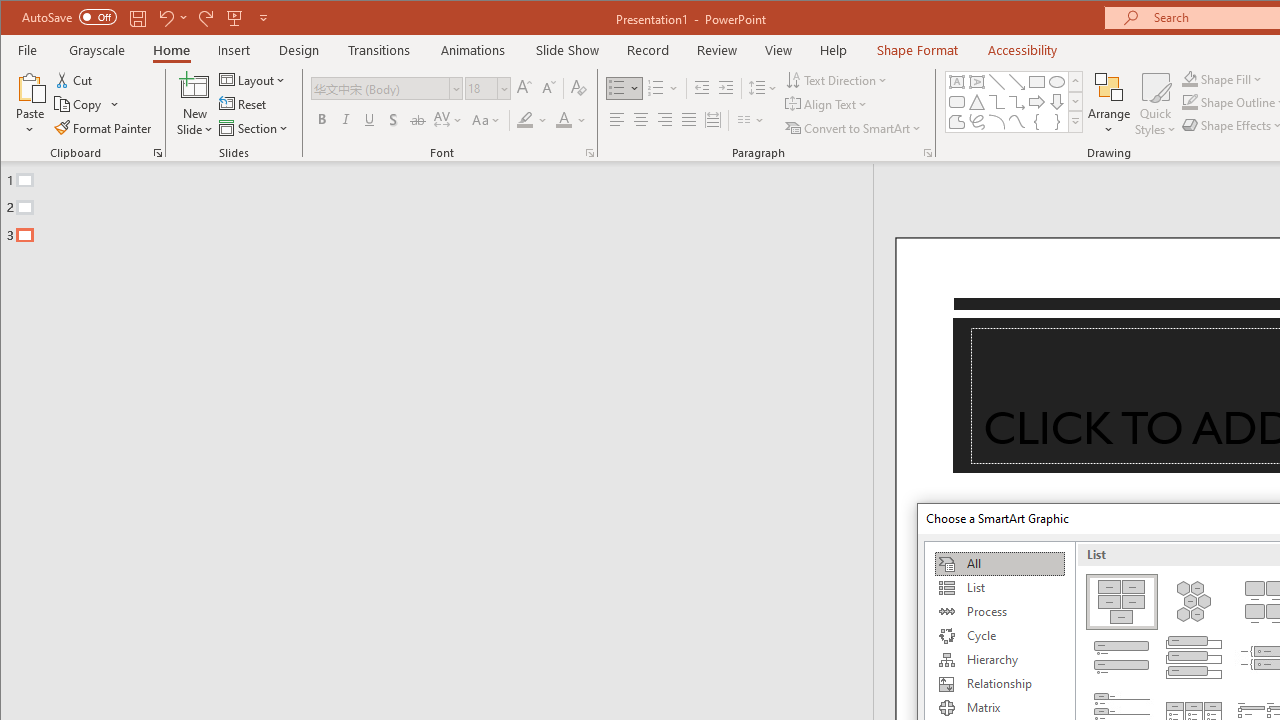 The height and width of the screenshot is (720, 1280). Describe the element at coordinates (322, 120) in the screenshot. I see `Bold` at that location.